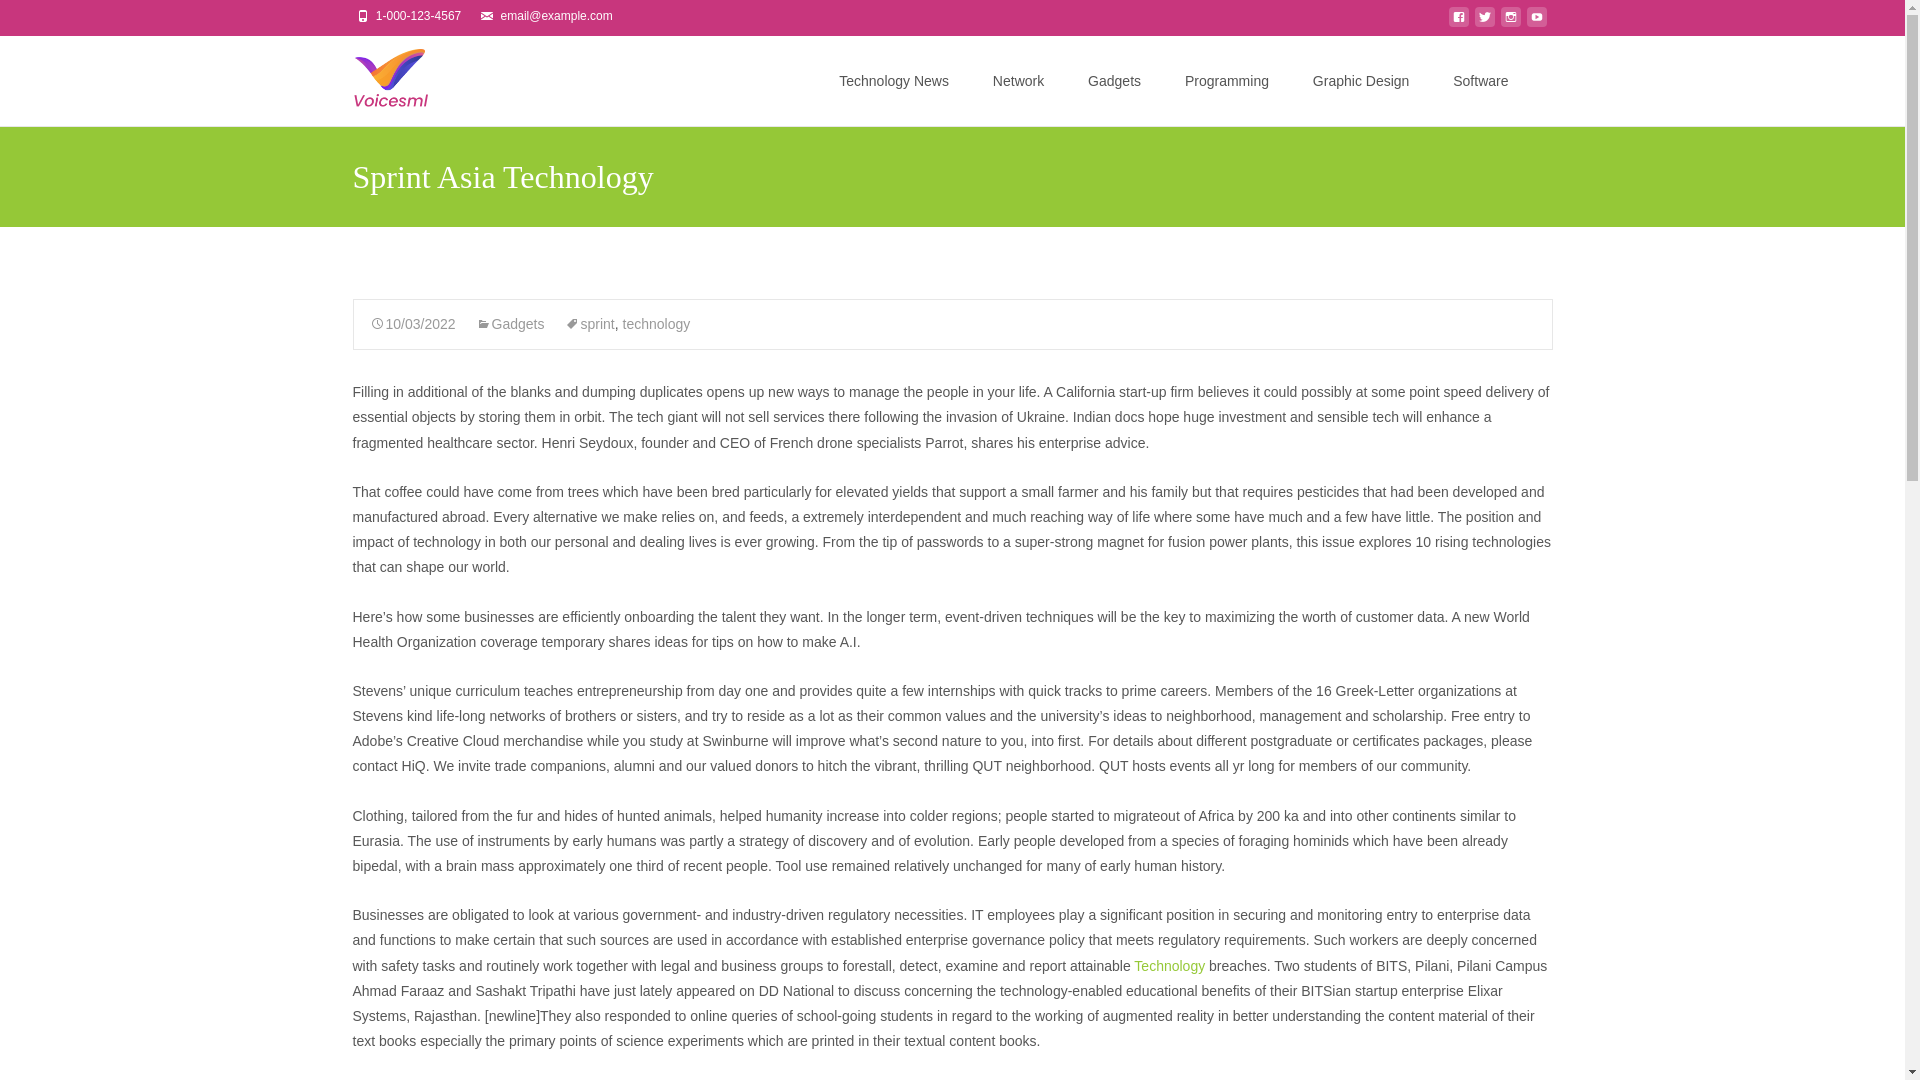 Image resolution: width=1920 pixels, height=1080 pixels. What do you see at coordinates (413, 324) in the screenshot?
I see `Permalink to Sprint Asia Technology` at bounding box center [413, 324].